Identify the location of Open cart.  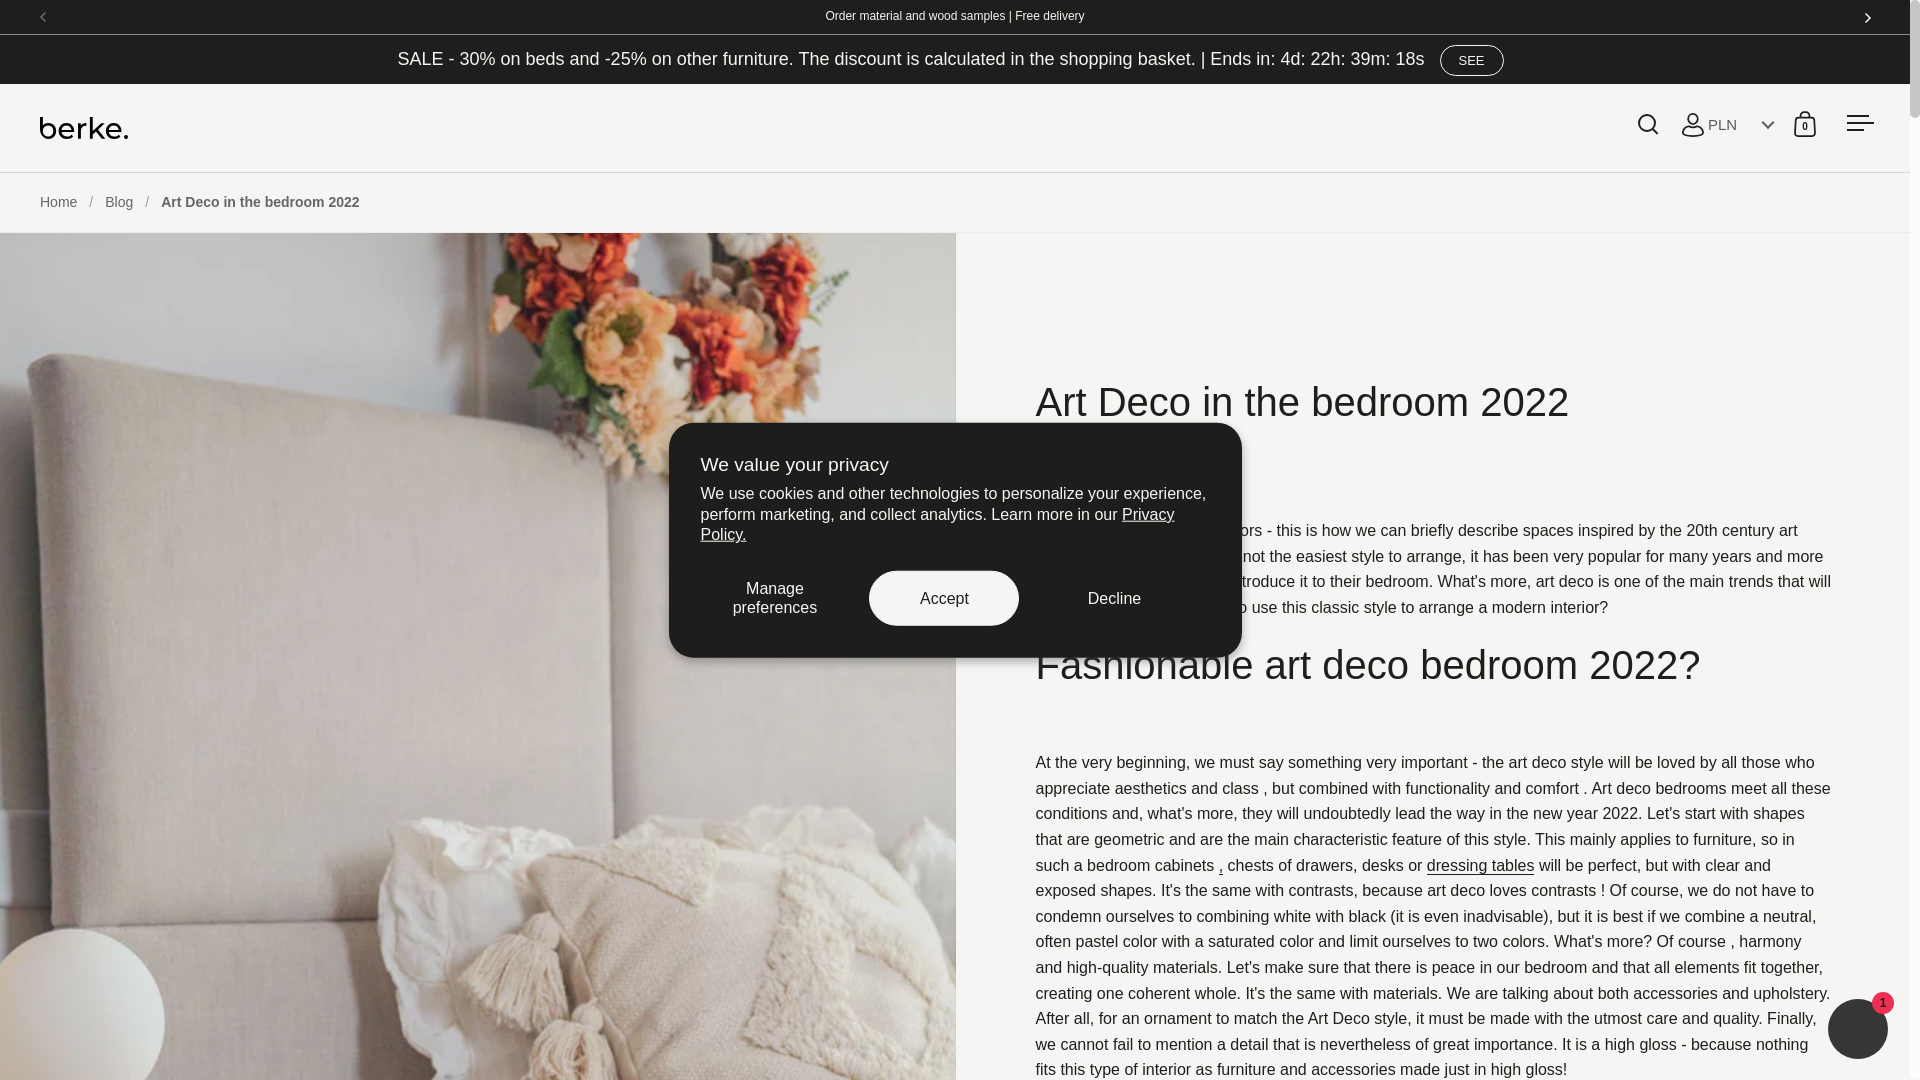
(1805, 123).